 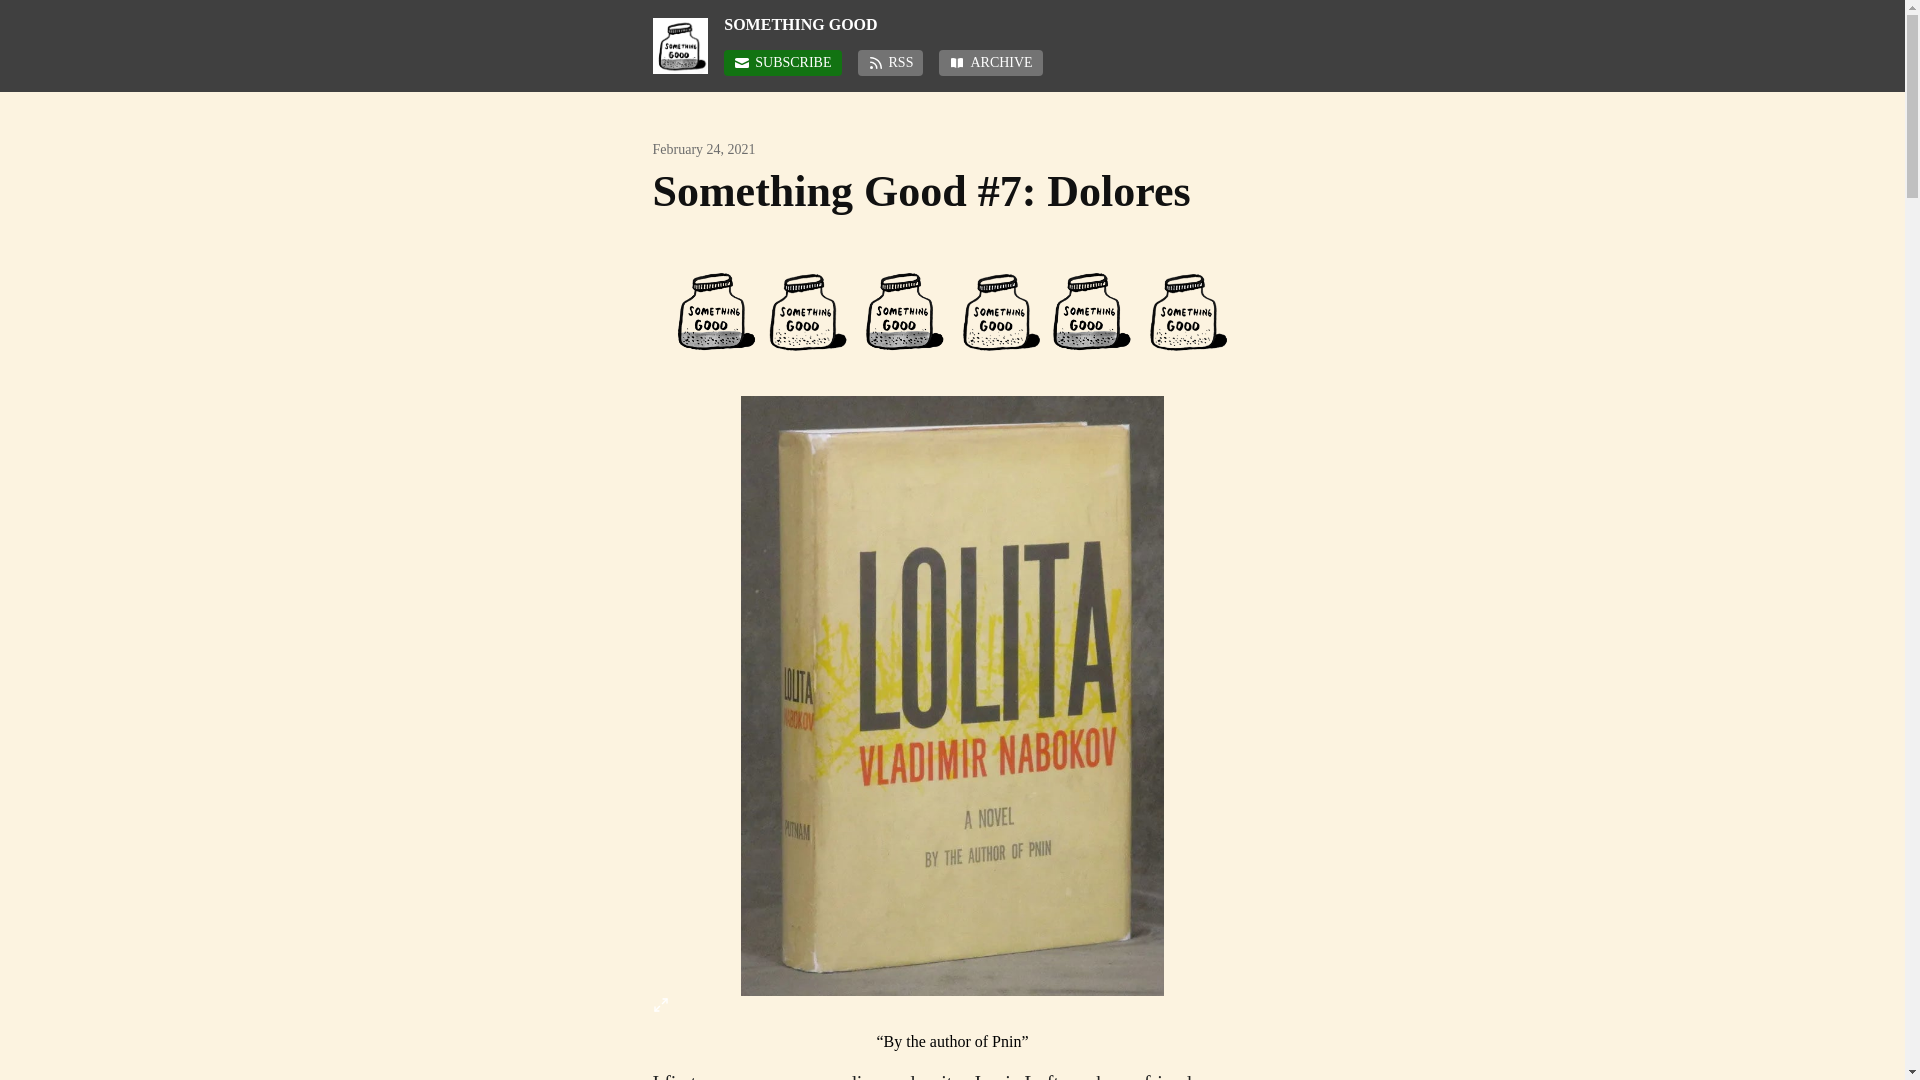 What do you see at coordinates (890, 62) in the screenshot?
I see `RSS` at bounding box center [890, 62].